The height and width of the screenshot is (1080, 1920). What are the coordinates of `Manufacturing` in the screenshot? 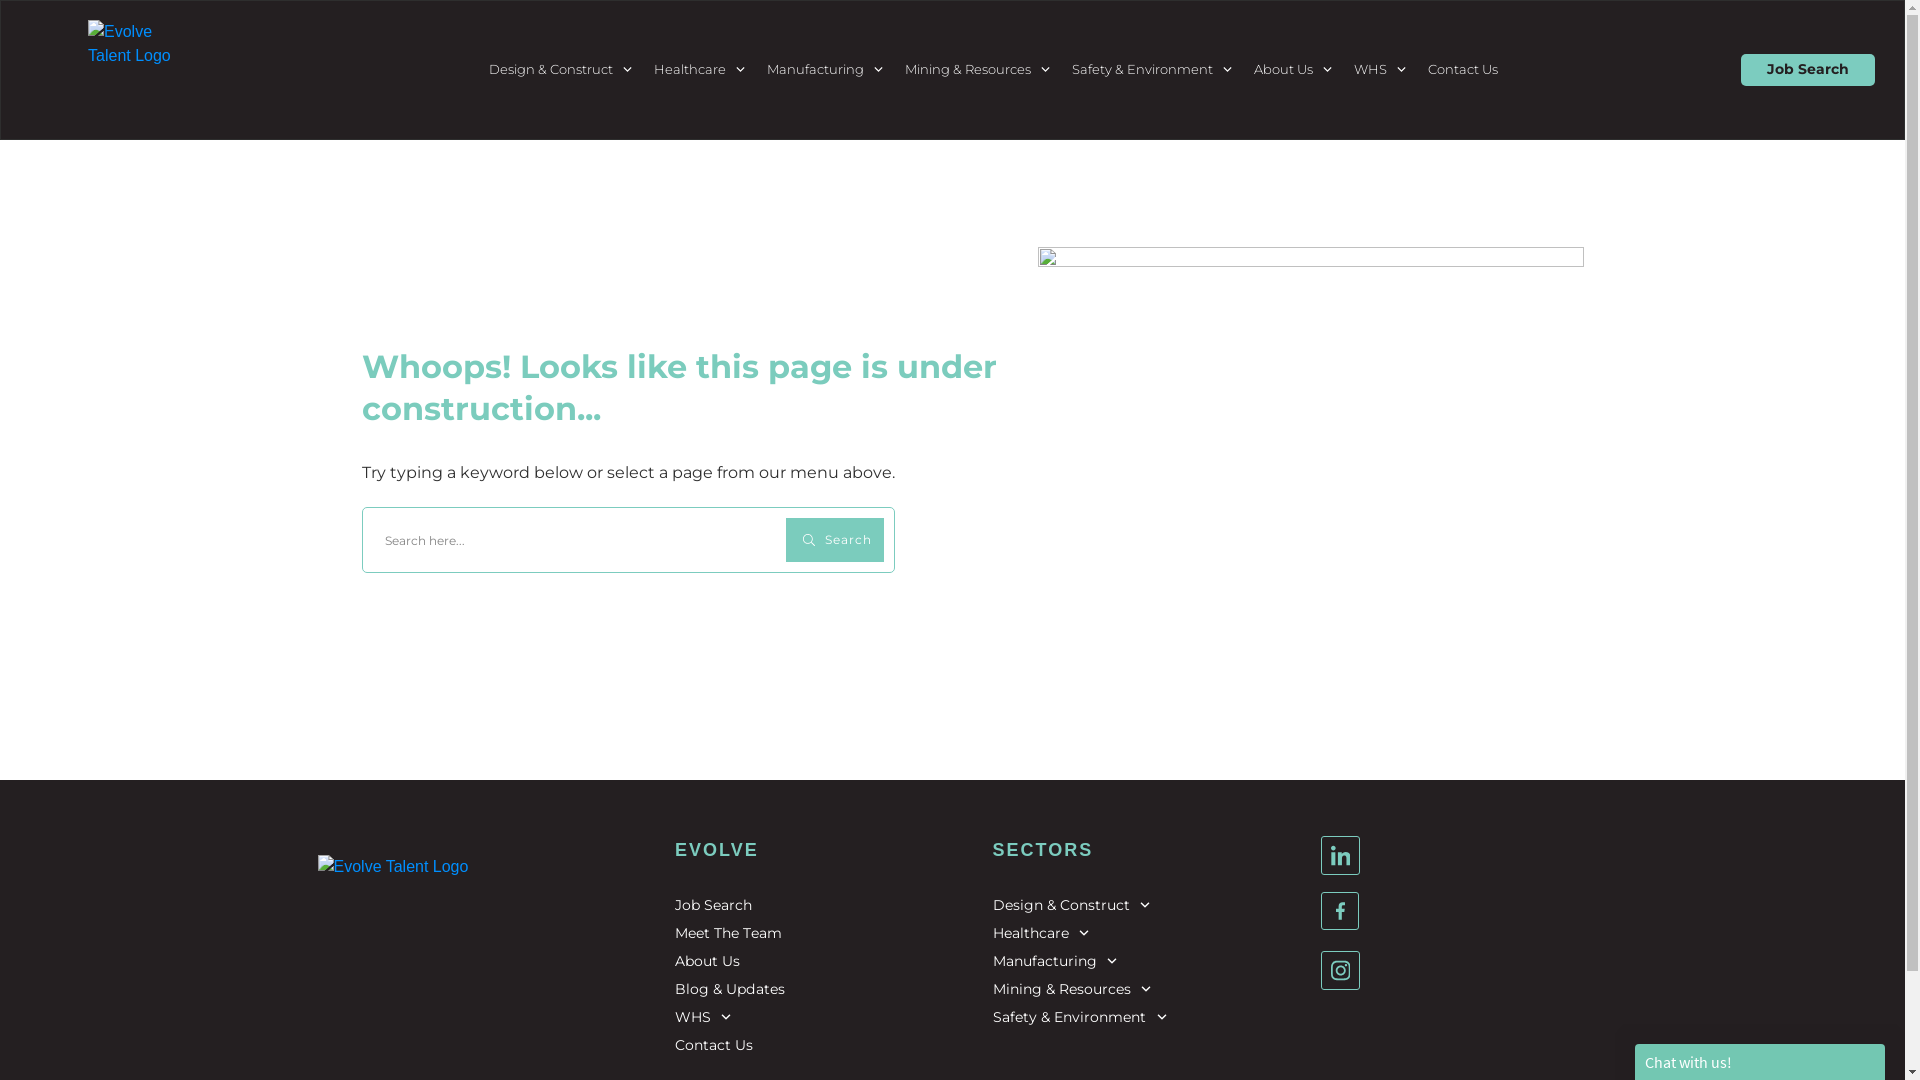 It's located at (826, 70).